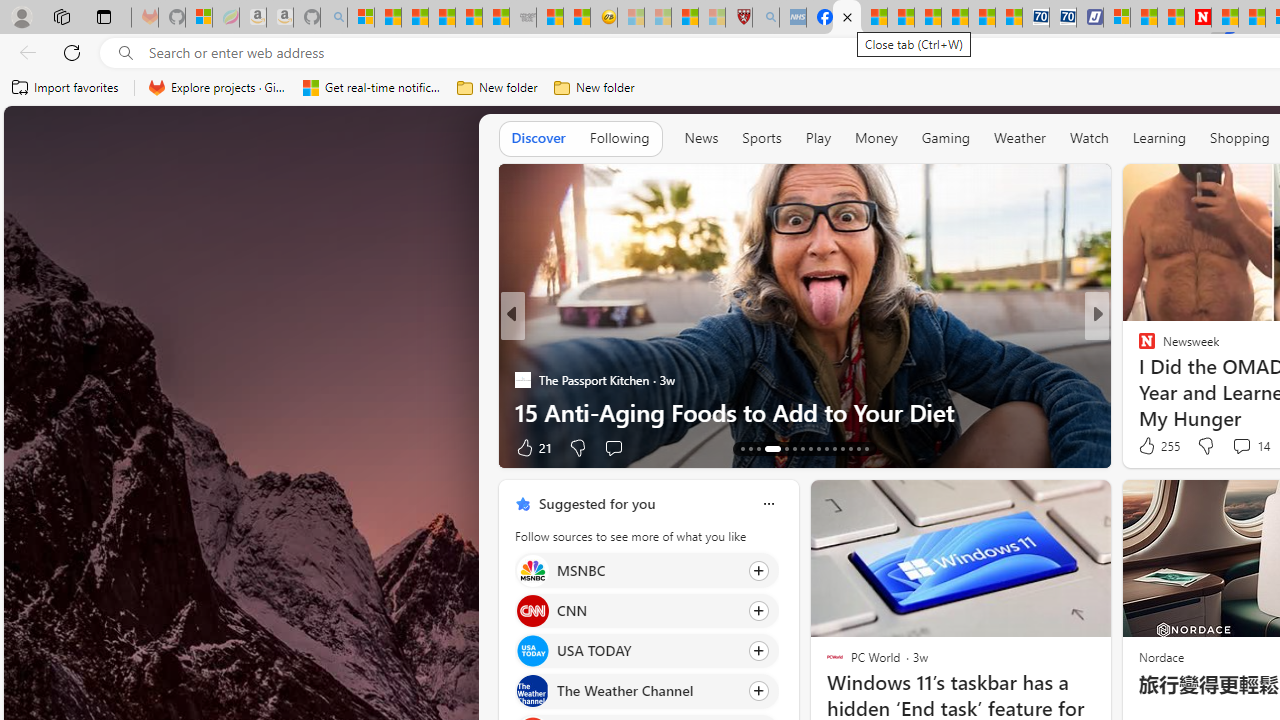 Image resolution: width=1280 pixels, height=720 pixels. Describe the element at coordinates (761, 138) in the screenshot. I see `Sports` at that location.